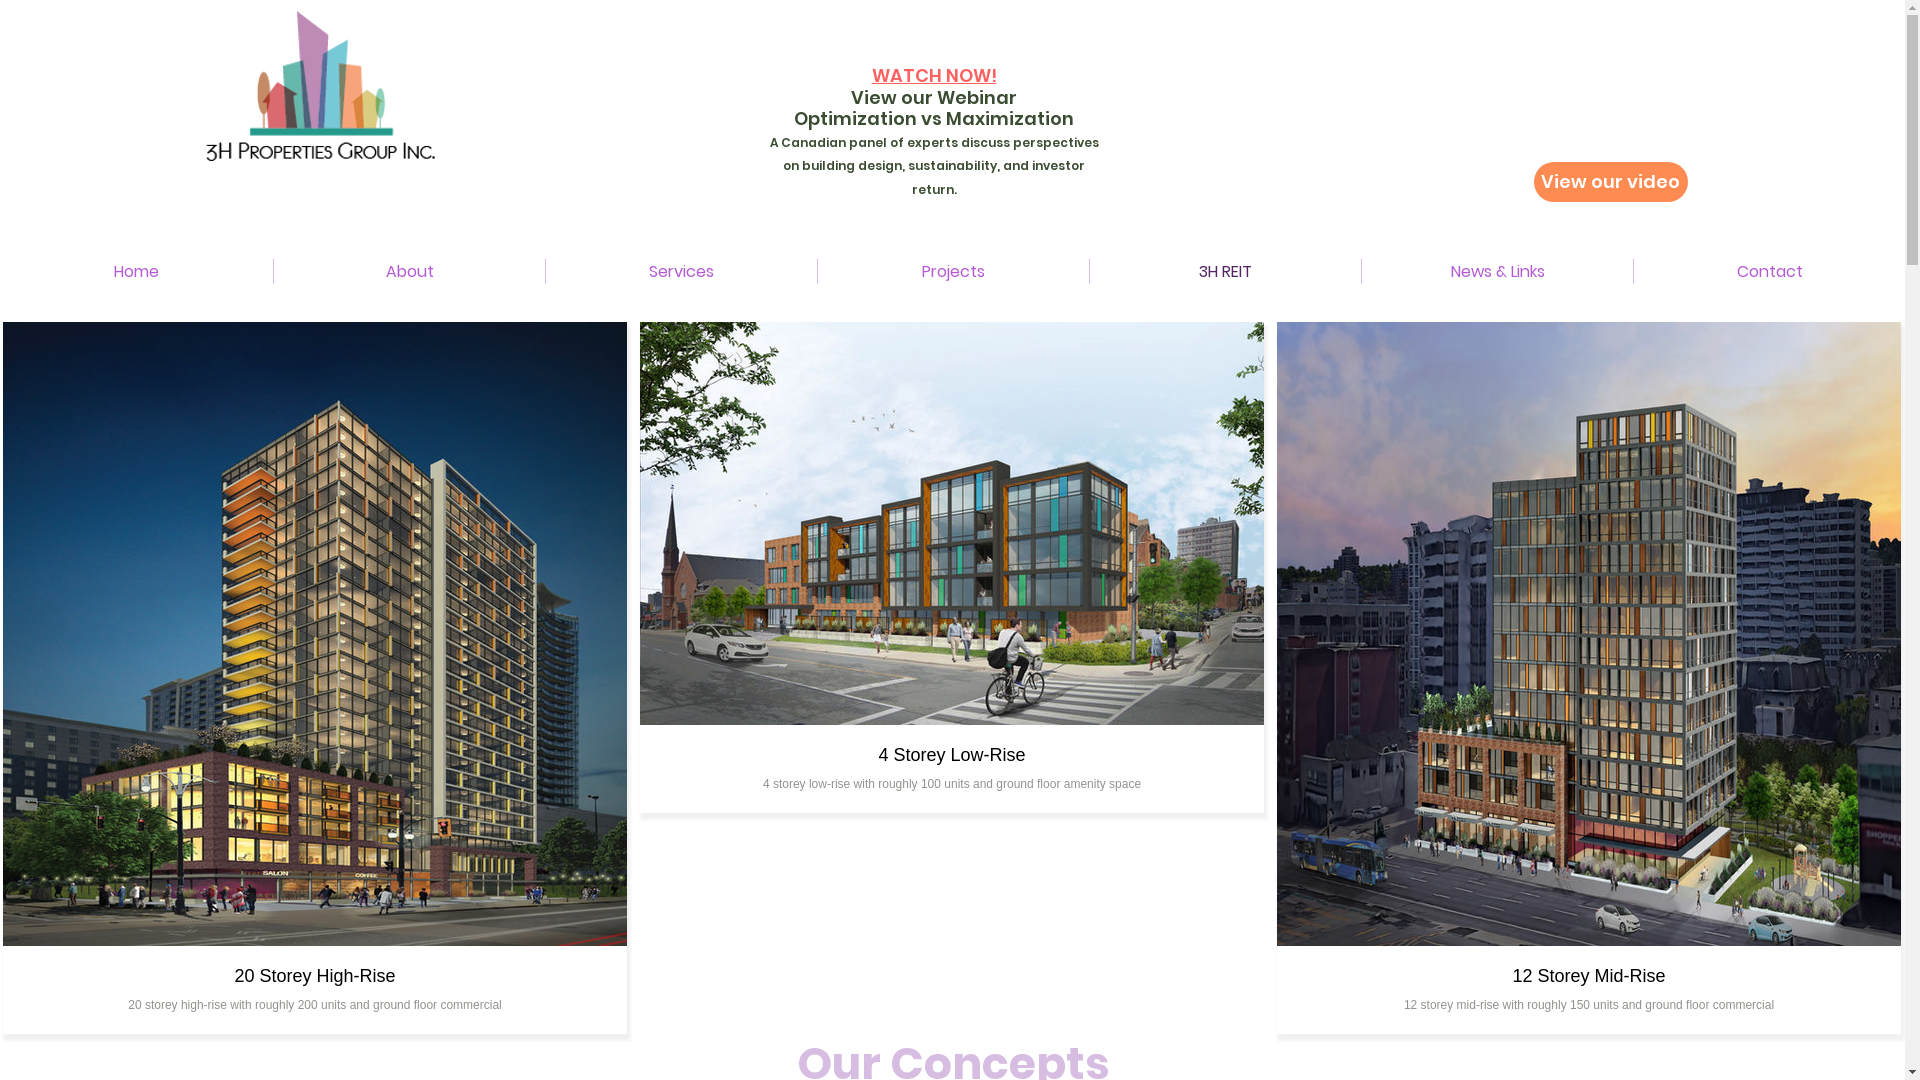  What do you see at coordinates (954, 272) in the screenshot?
I see `Projects` at bounding box center [954, 272].